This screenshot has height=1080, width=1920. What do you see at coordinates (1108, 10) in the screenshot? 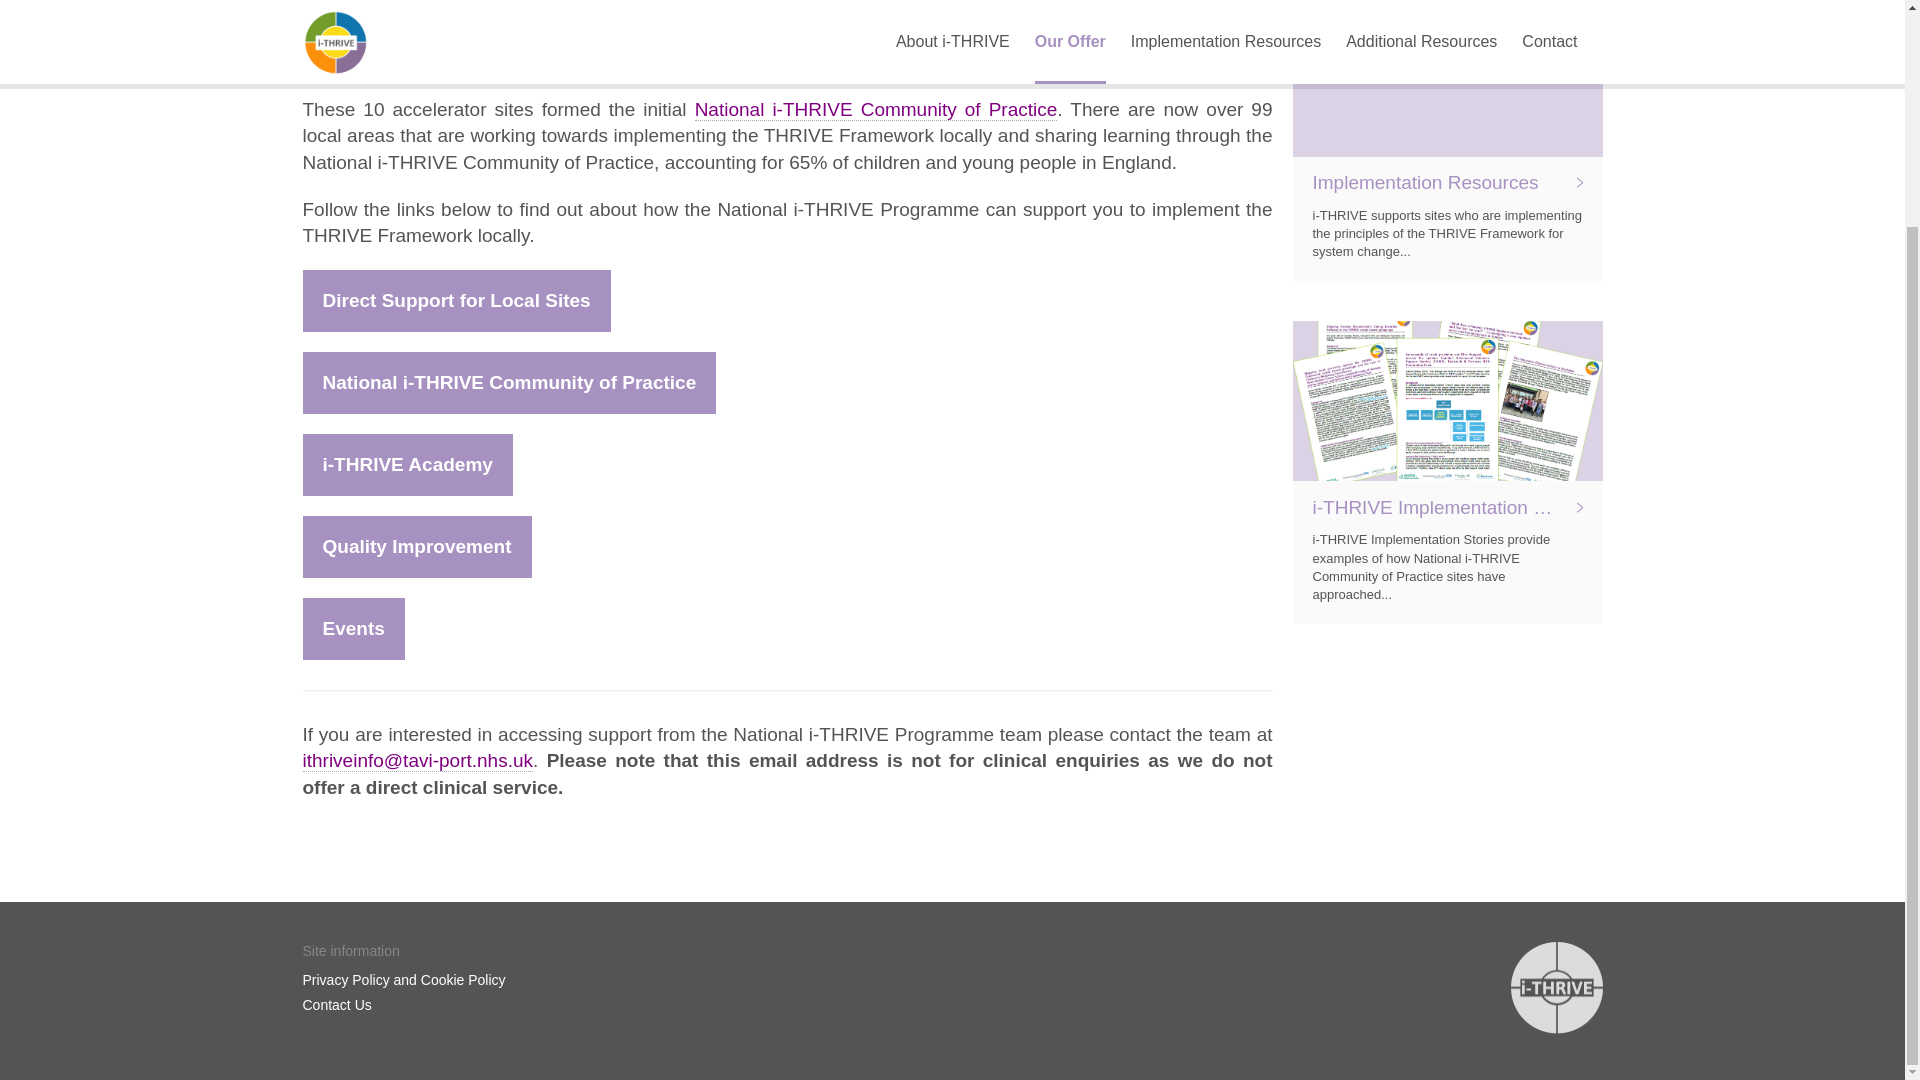
I see `National i-THRIVE Programme` at bounding box center [1108, 10].